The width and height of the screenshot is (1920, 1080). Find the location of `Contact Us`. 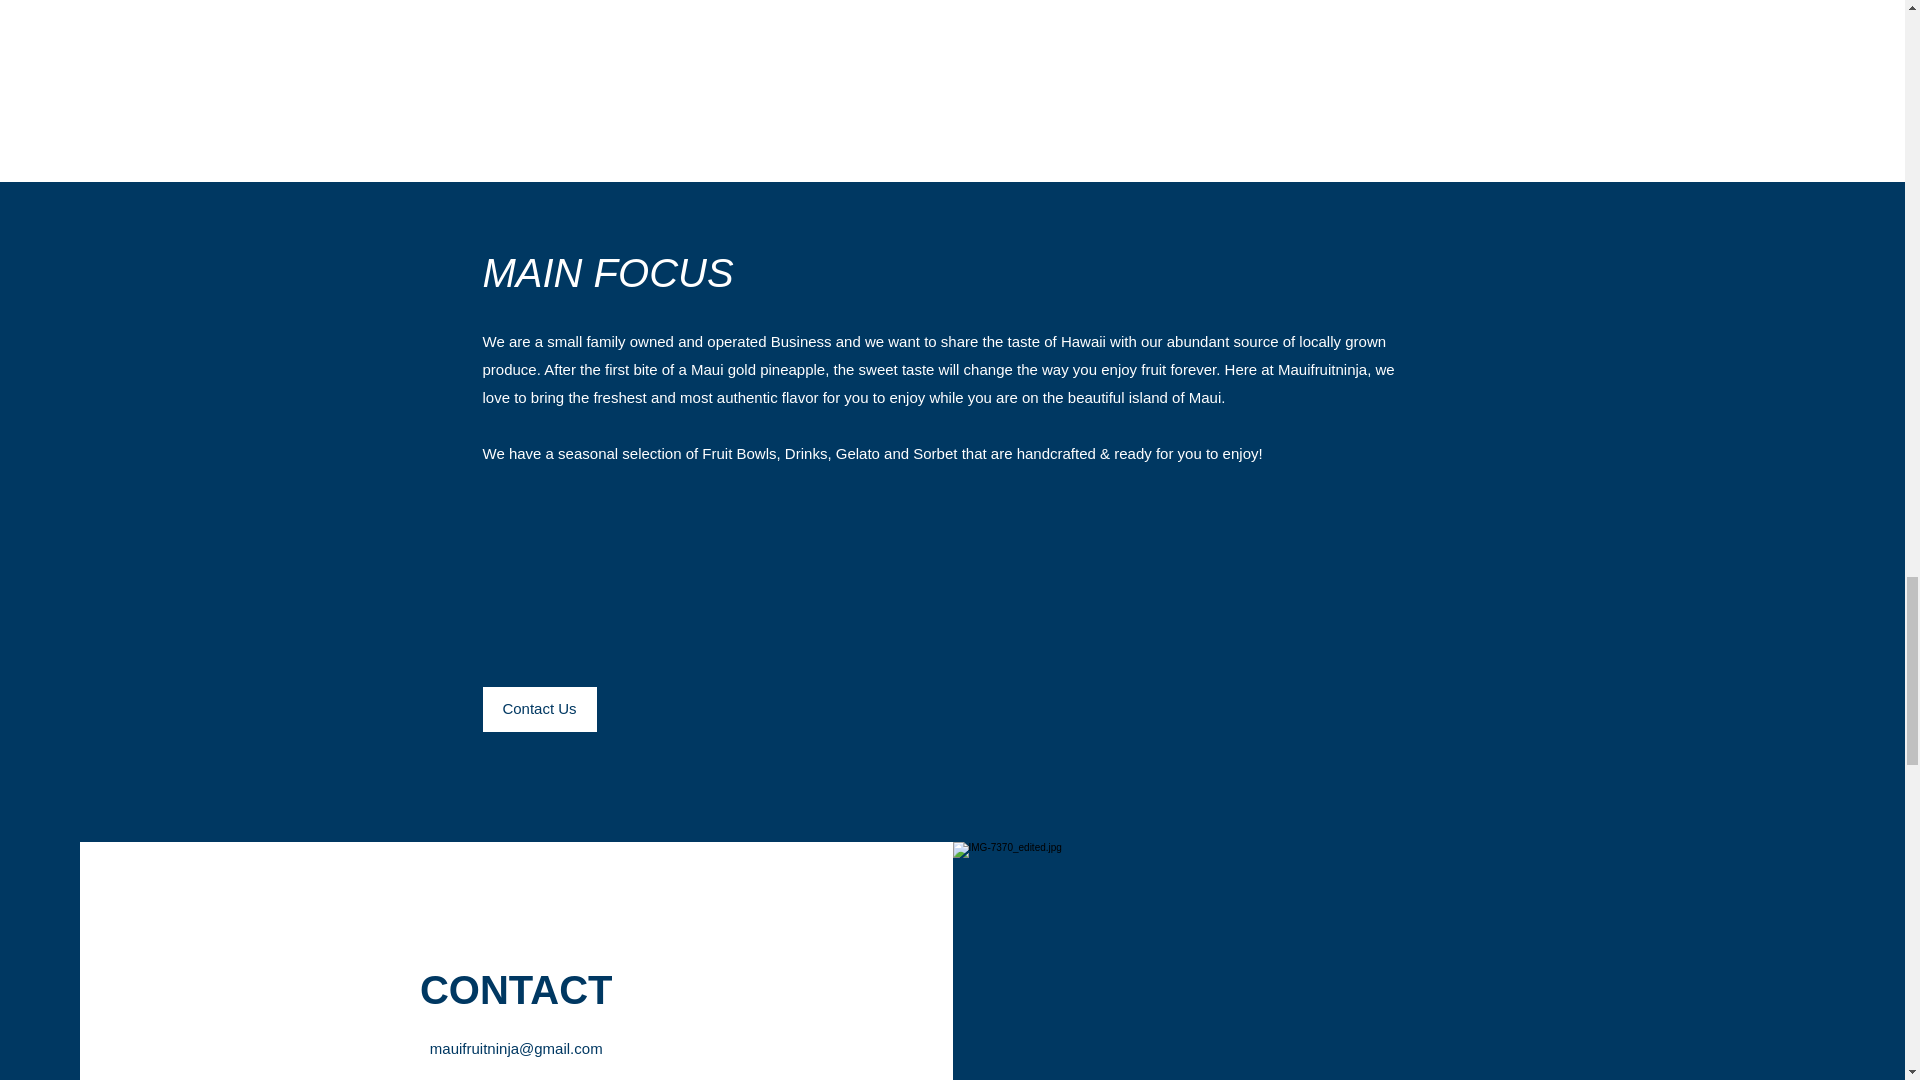

Contact Us is located at coordinates (538, 708).